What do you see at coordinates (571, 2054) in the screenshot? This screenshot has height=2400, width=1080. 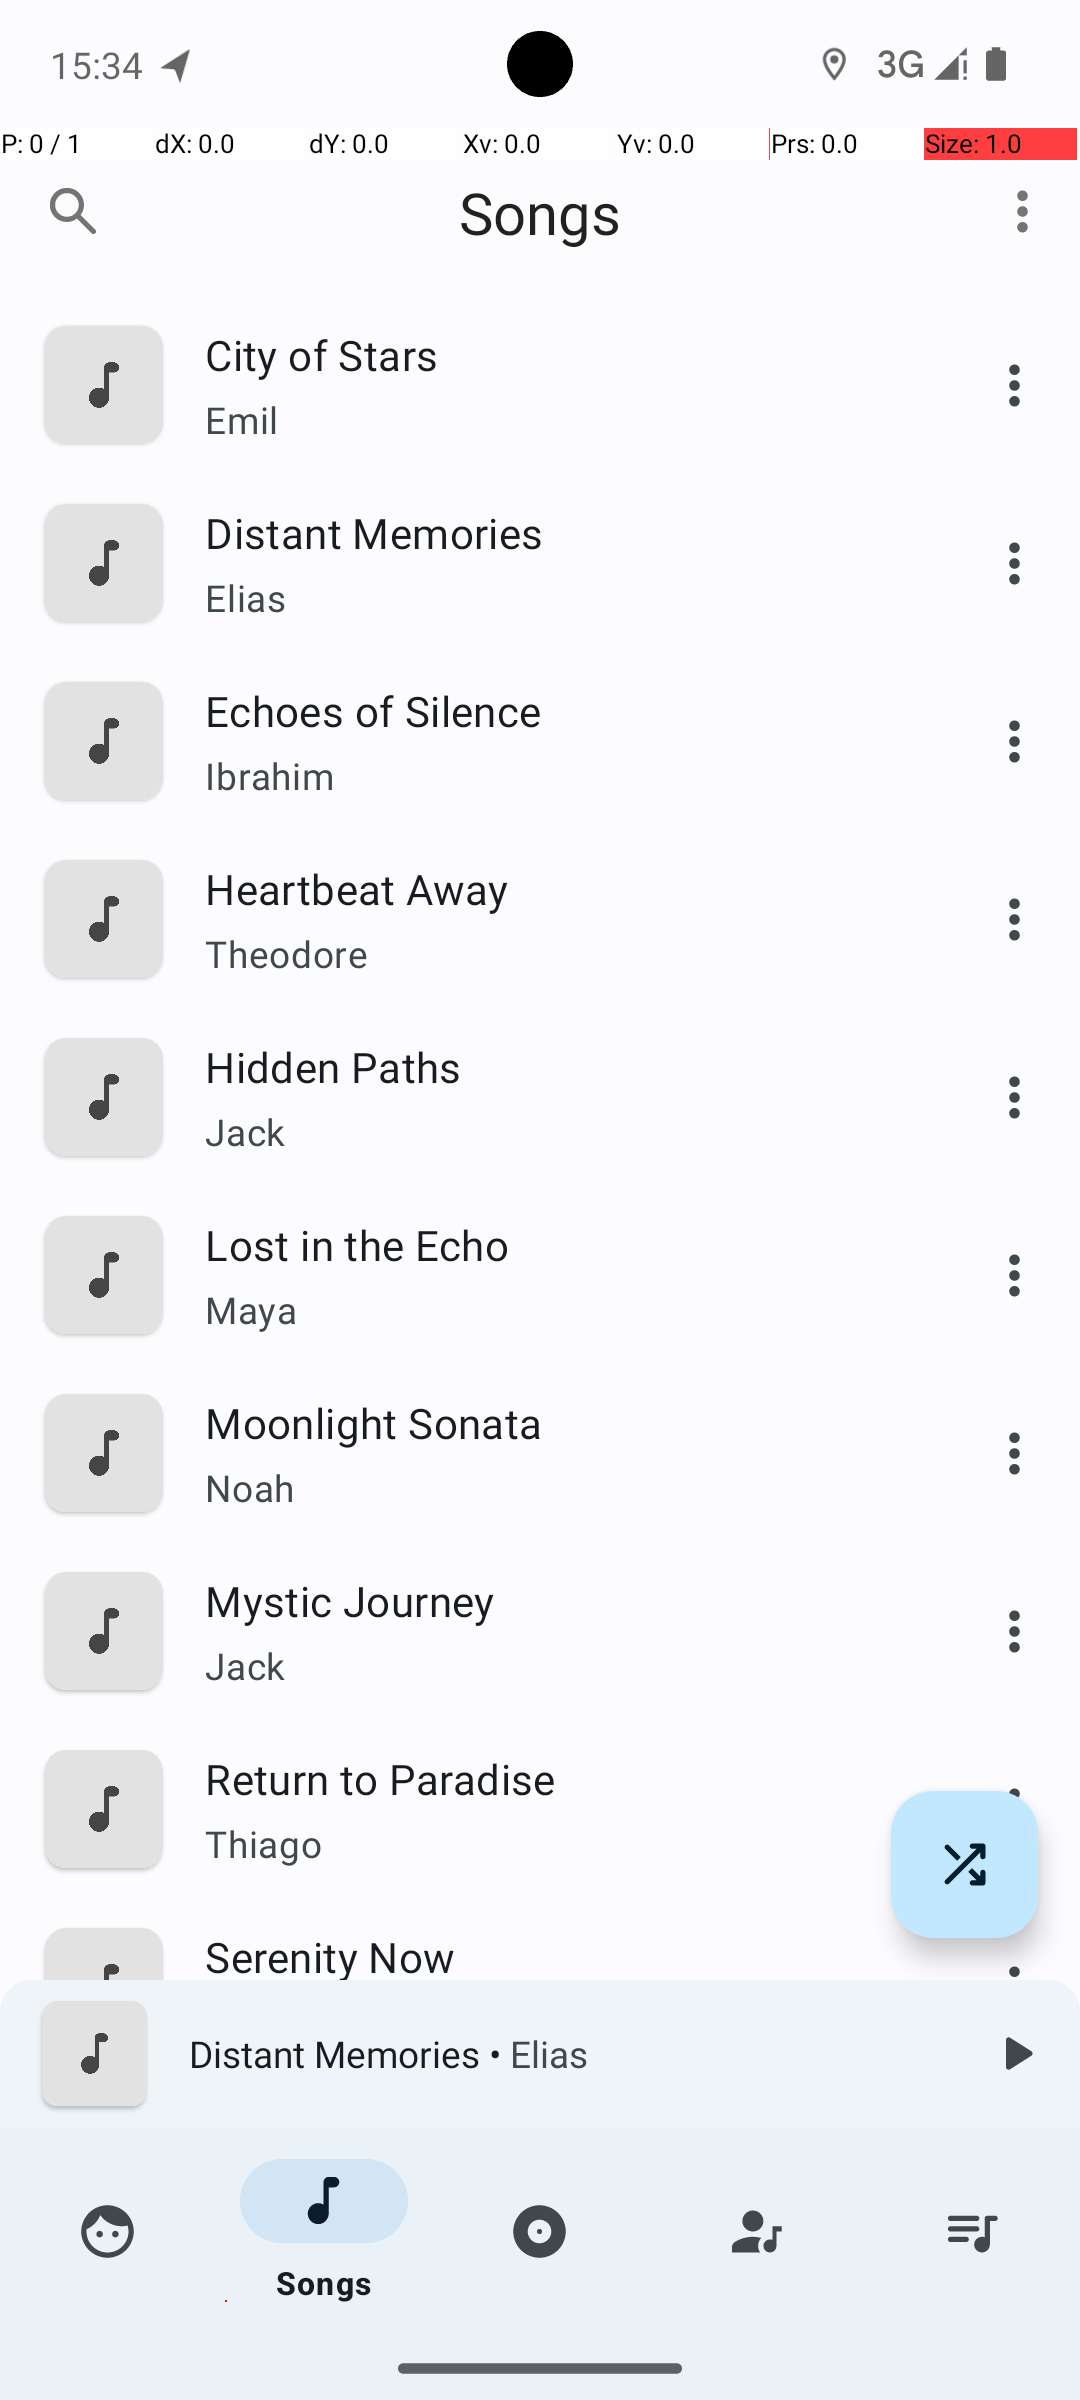 I see `Distant Memories • Elias` at bounding box center [571, 2054].